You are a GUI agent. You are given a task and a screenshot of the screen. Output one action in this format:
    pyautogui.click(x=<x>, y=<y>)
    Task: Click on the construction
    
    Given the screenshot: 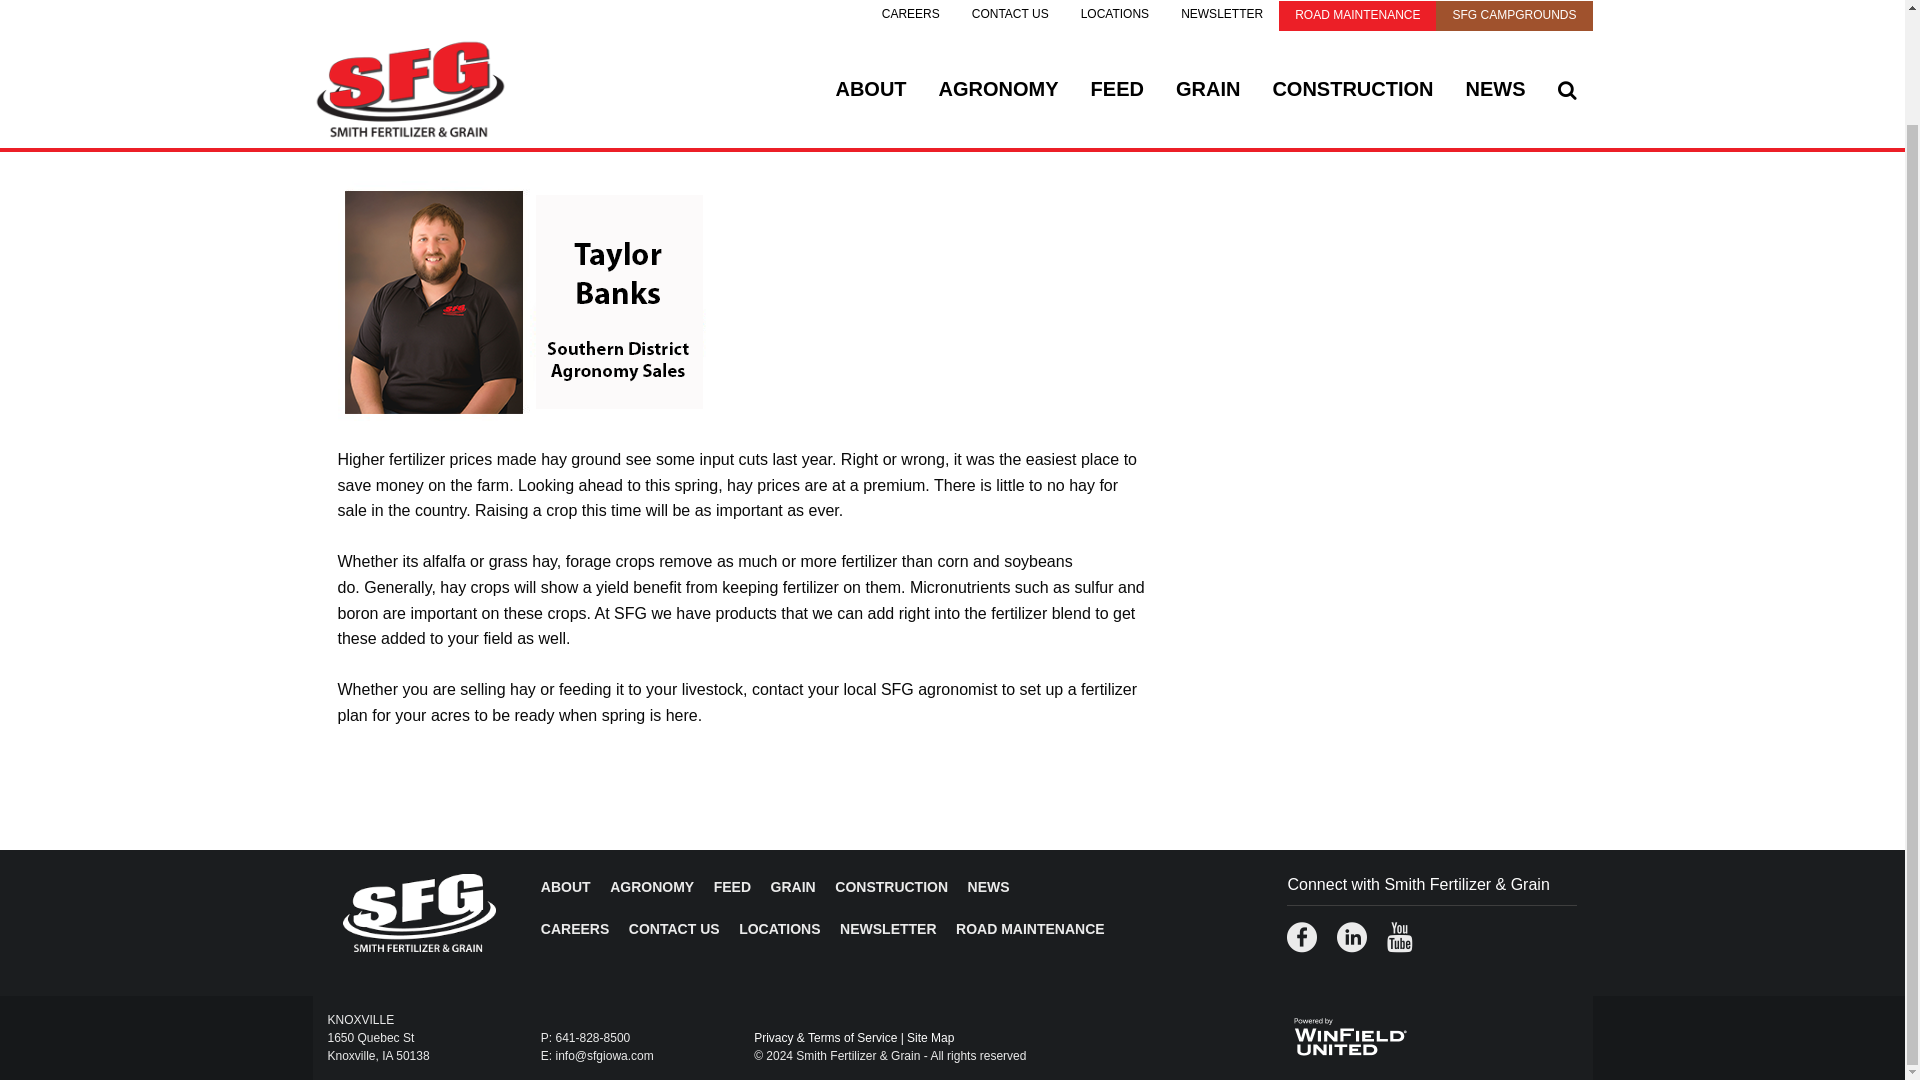 What is the action you would take?
    pyautogui.click(x=892, y=887)
    